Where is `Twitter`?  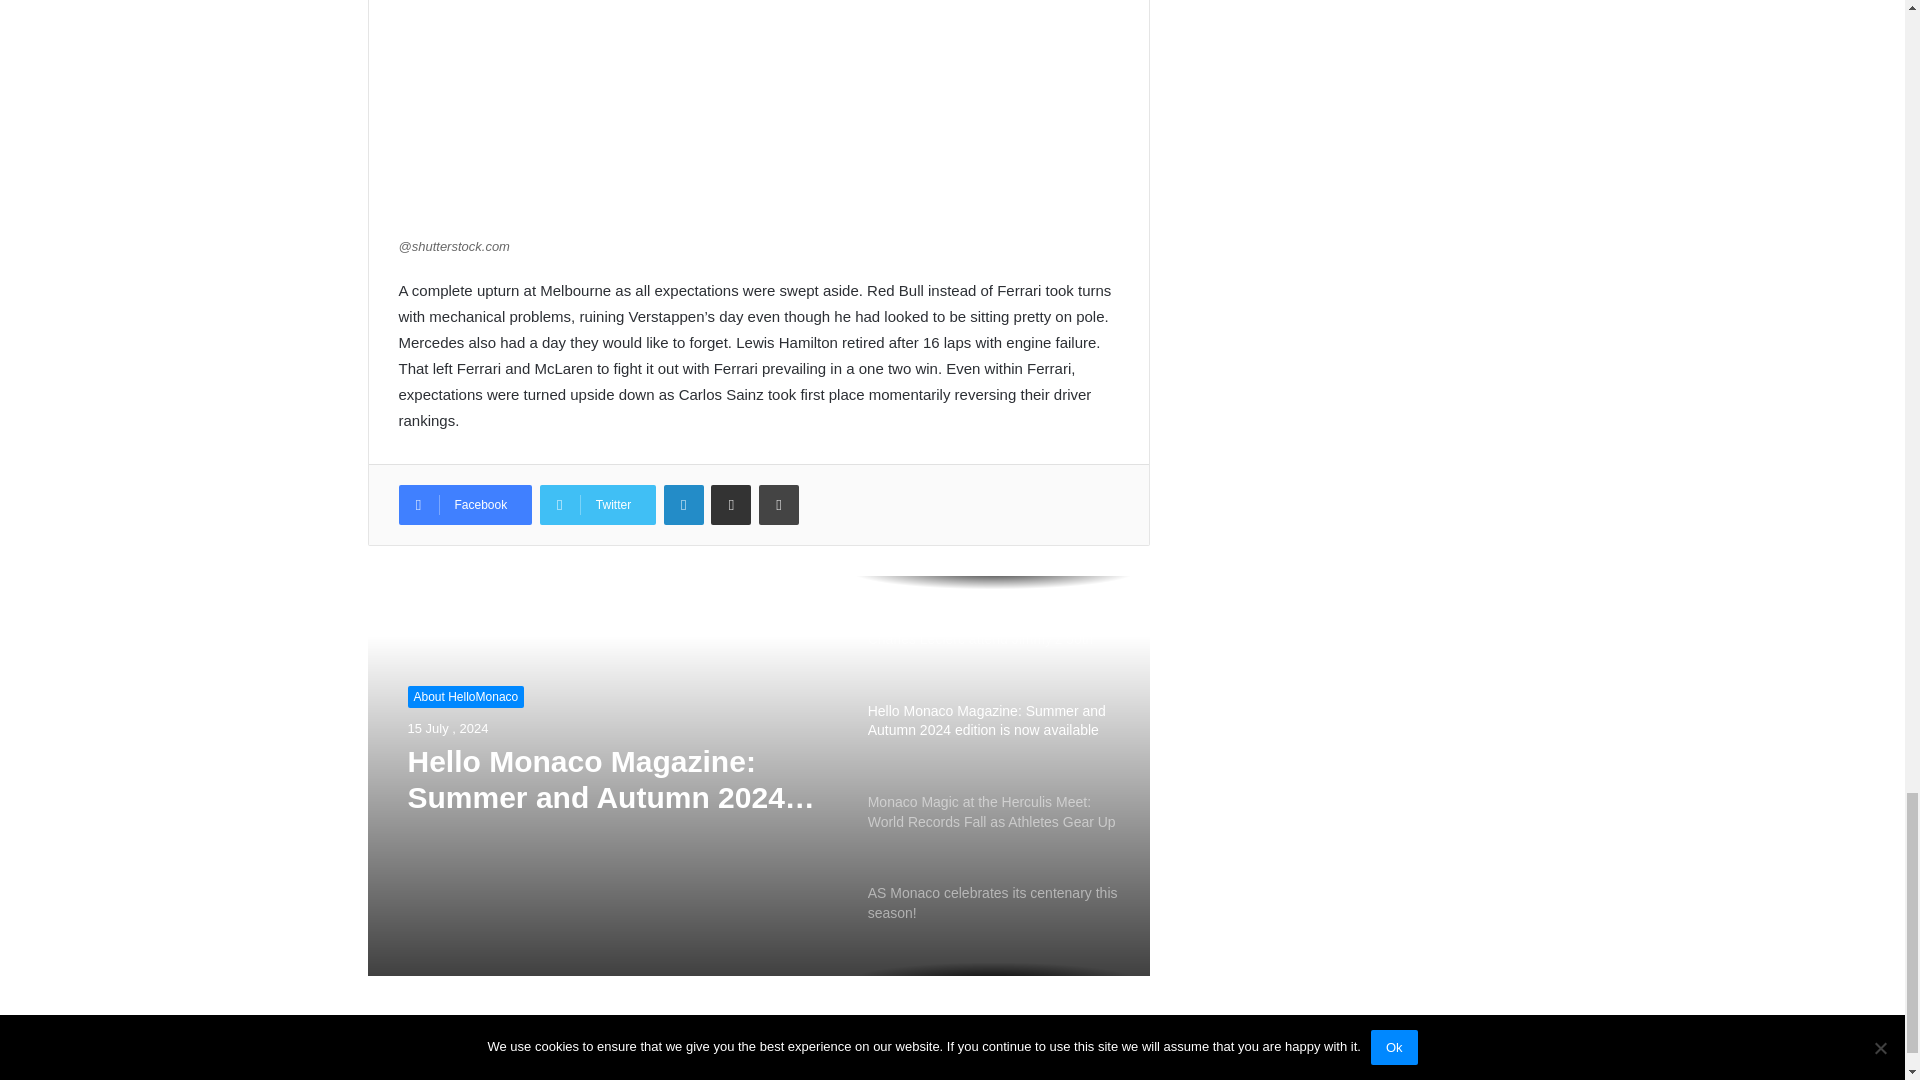 Twitter is located at coordinates (598, 504).